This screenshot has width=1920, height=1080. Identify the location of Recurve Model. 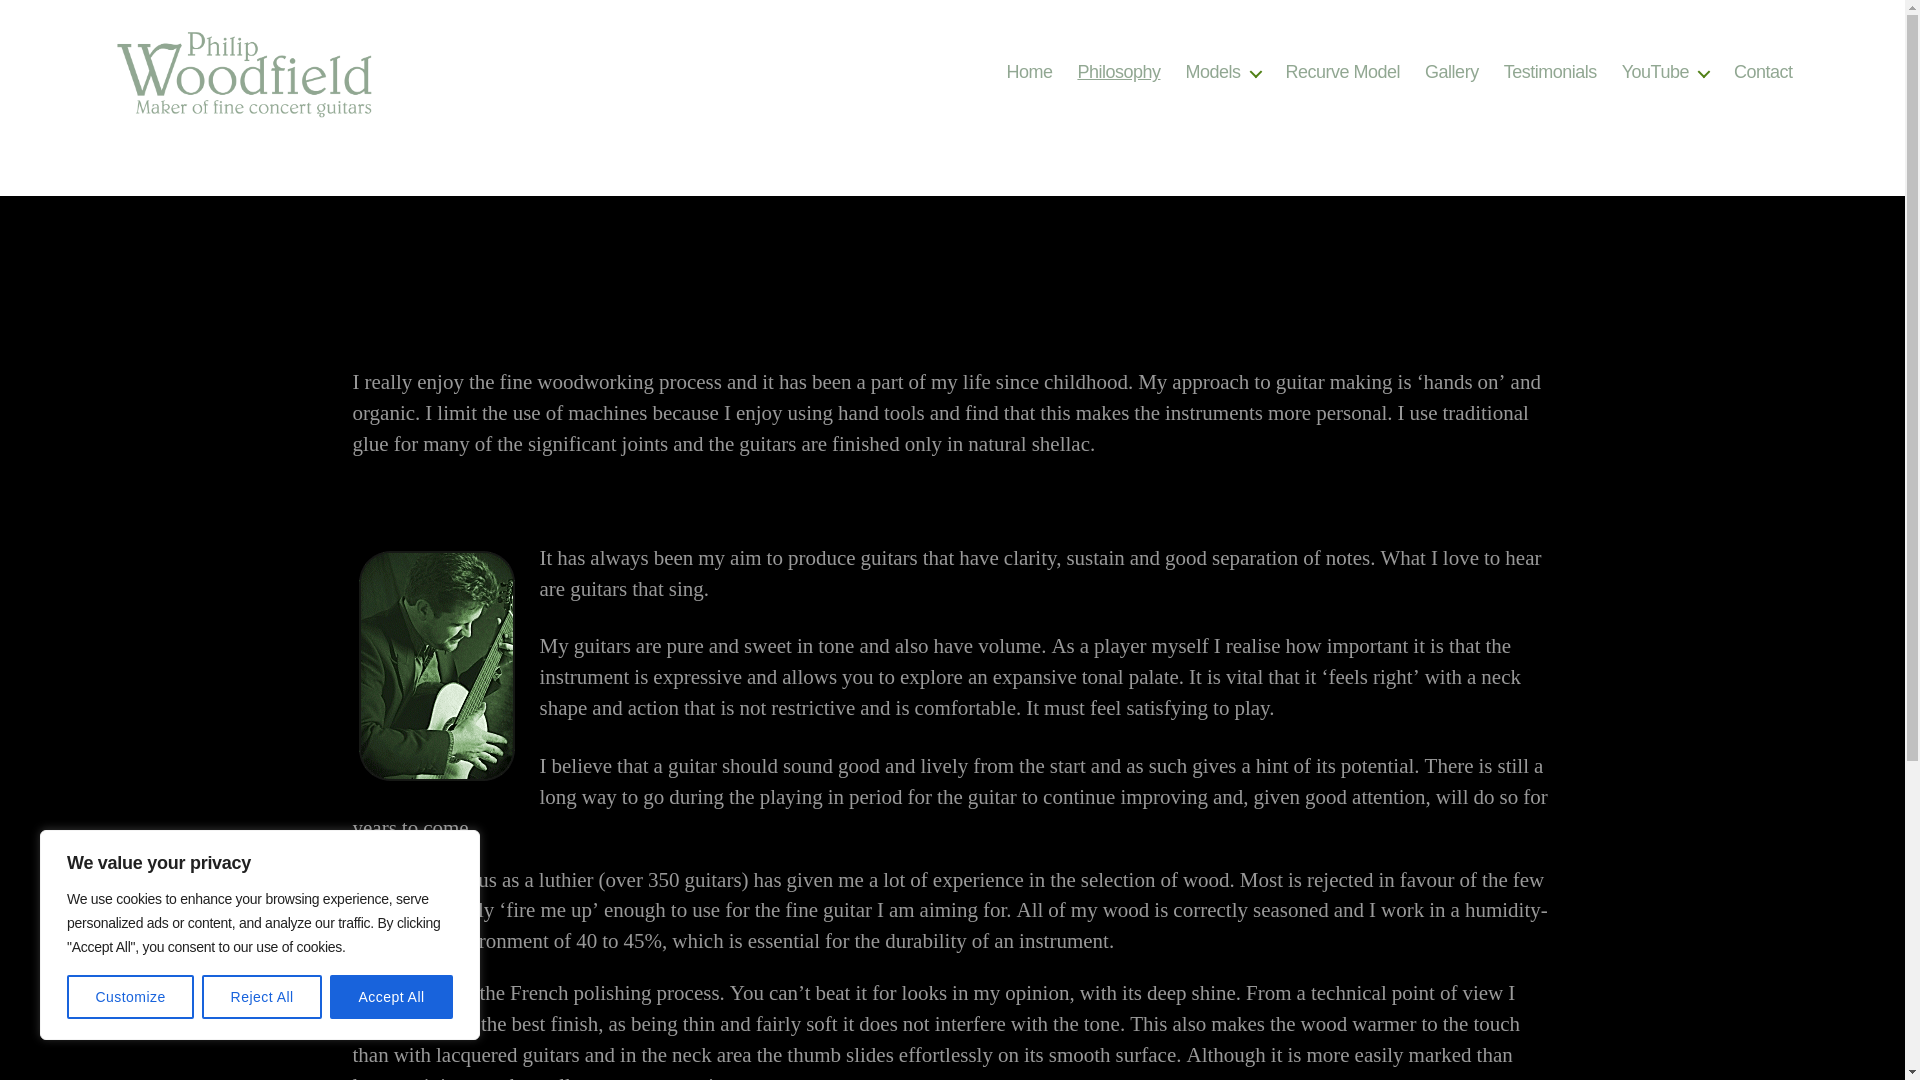
(1344, 72).